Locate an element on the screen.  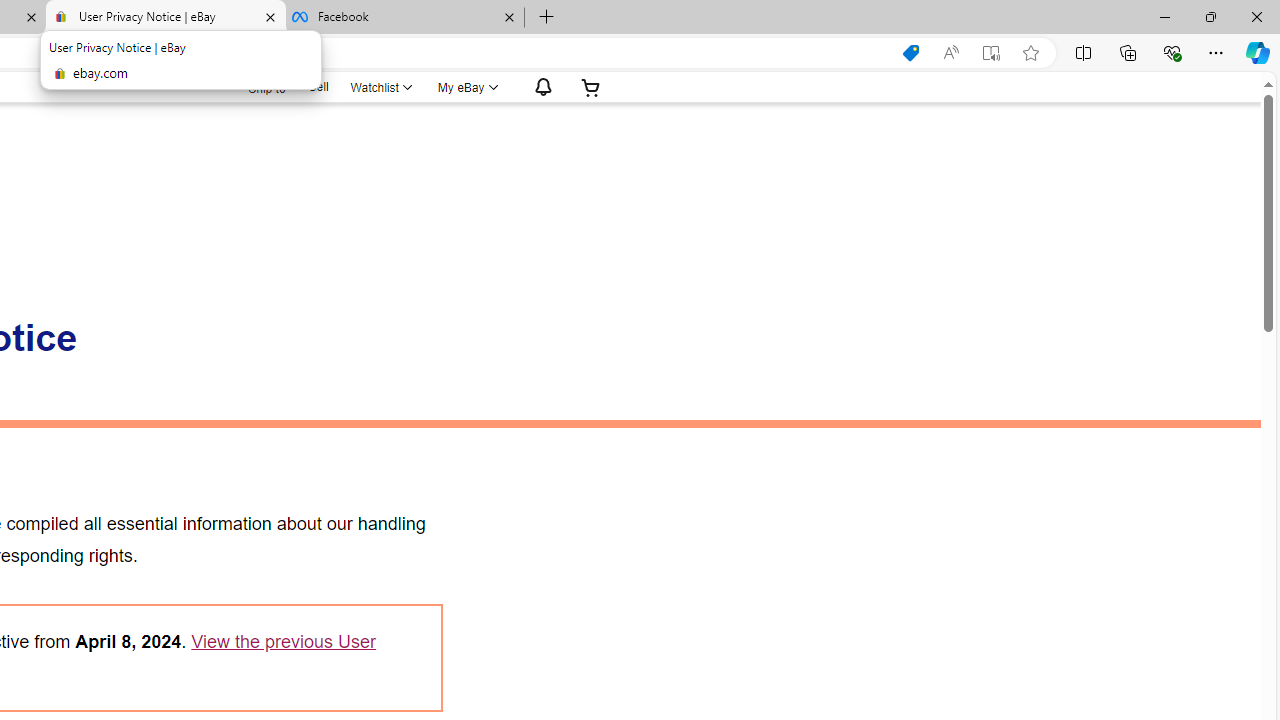
Ship to is located at coordinates (254, 86).